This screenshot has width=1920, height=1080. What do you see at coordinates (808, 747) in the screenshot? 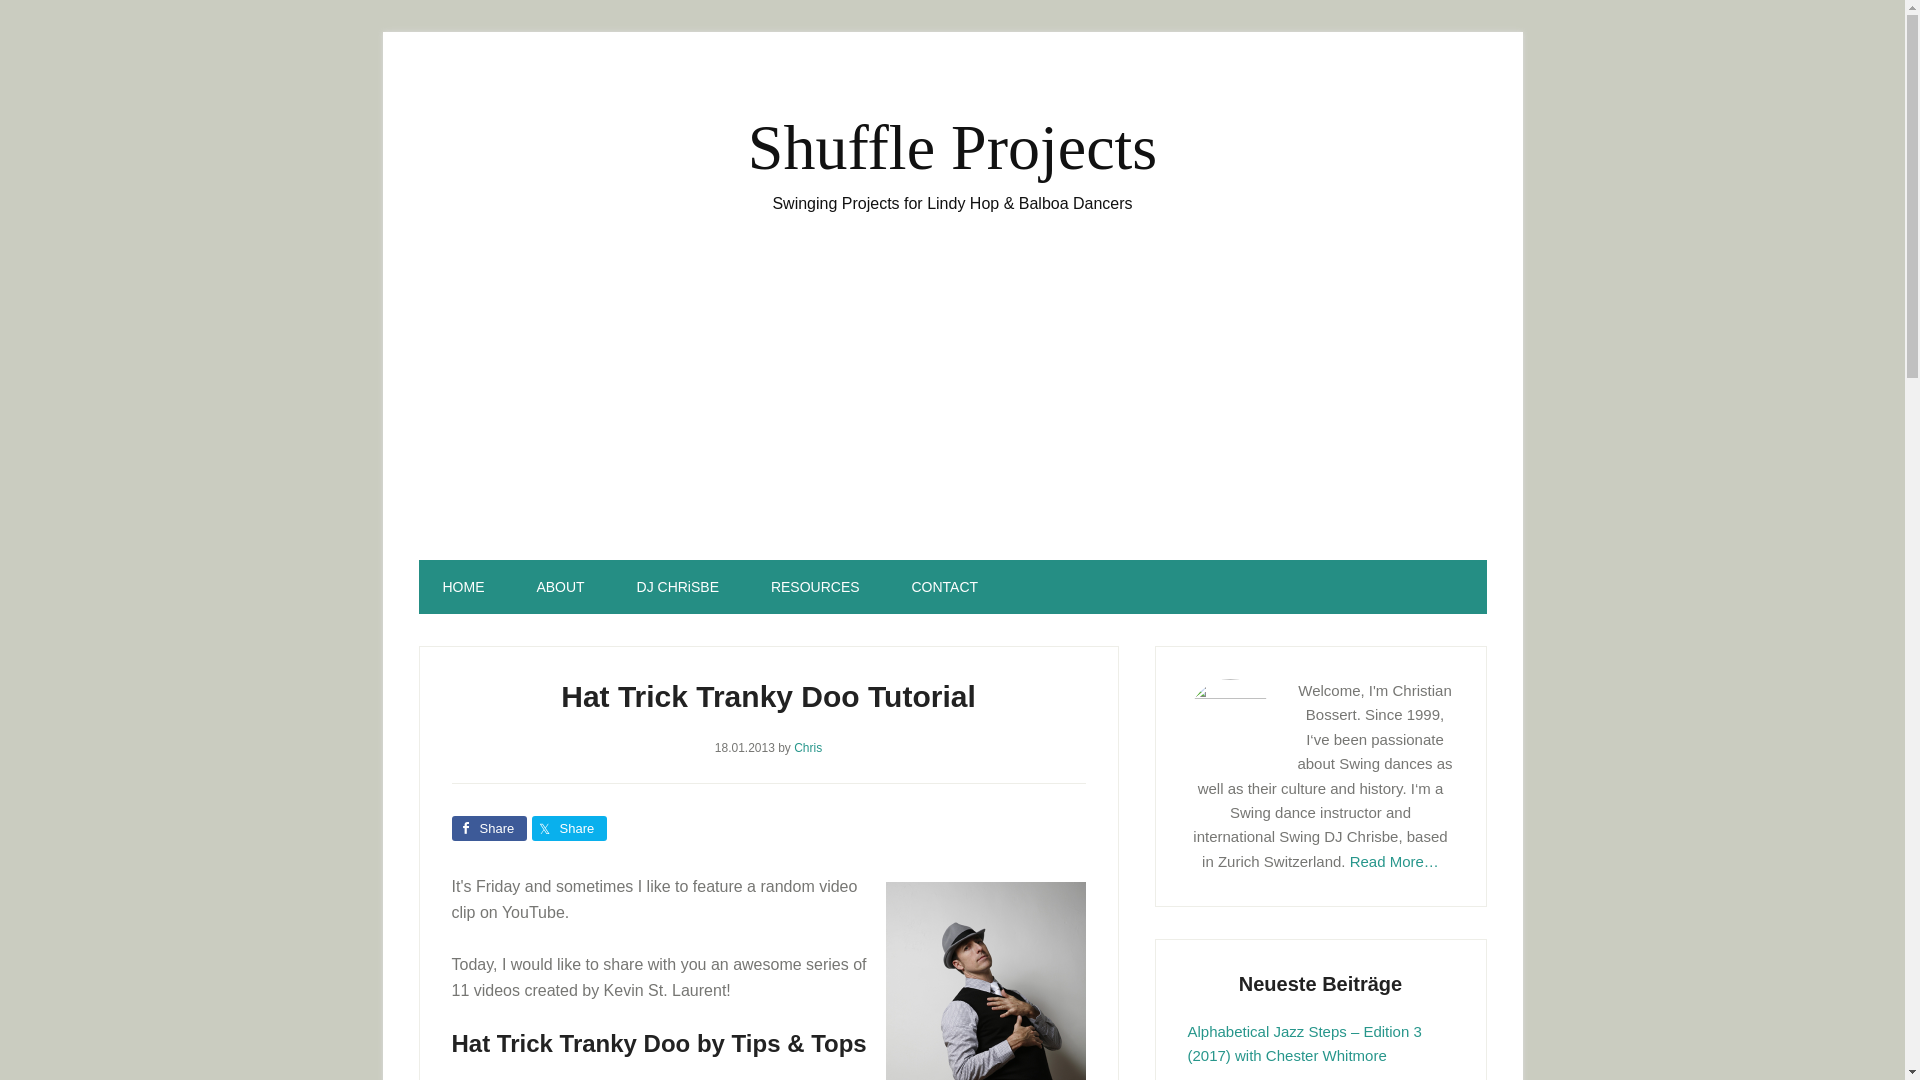
I see `Chris` at bounding box center [808, 747].